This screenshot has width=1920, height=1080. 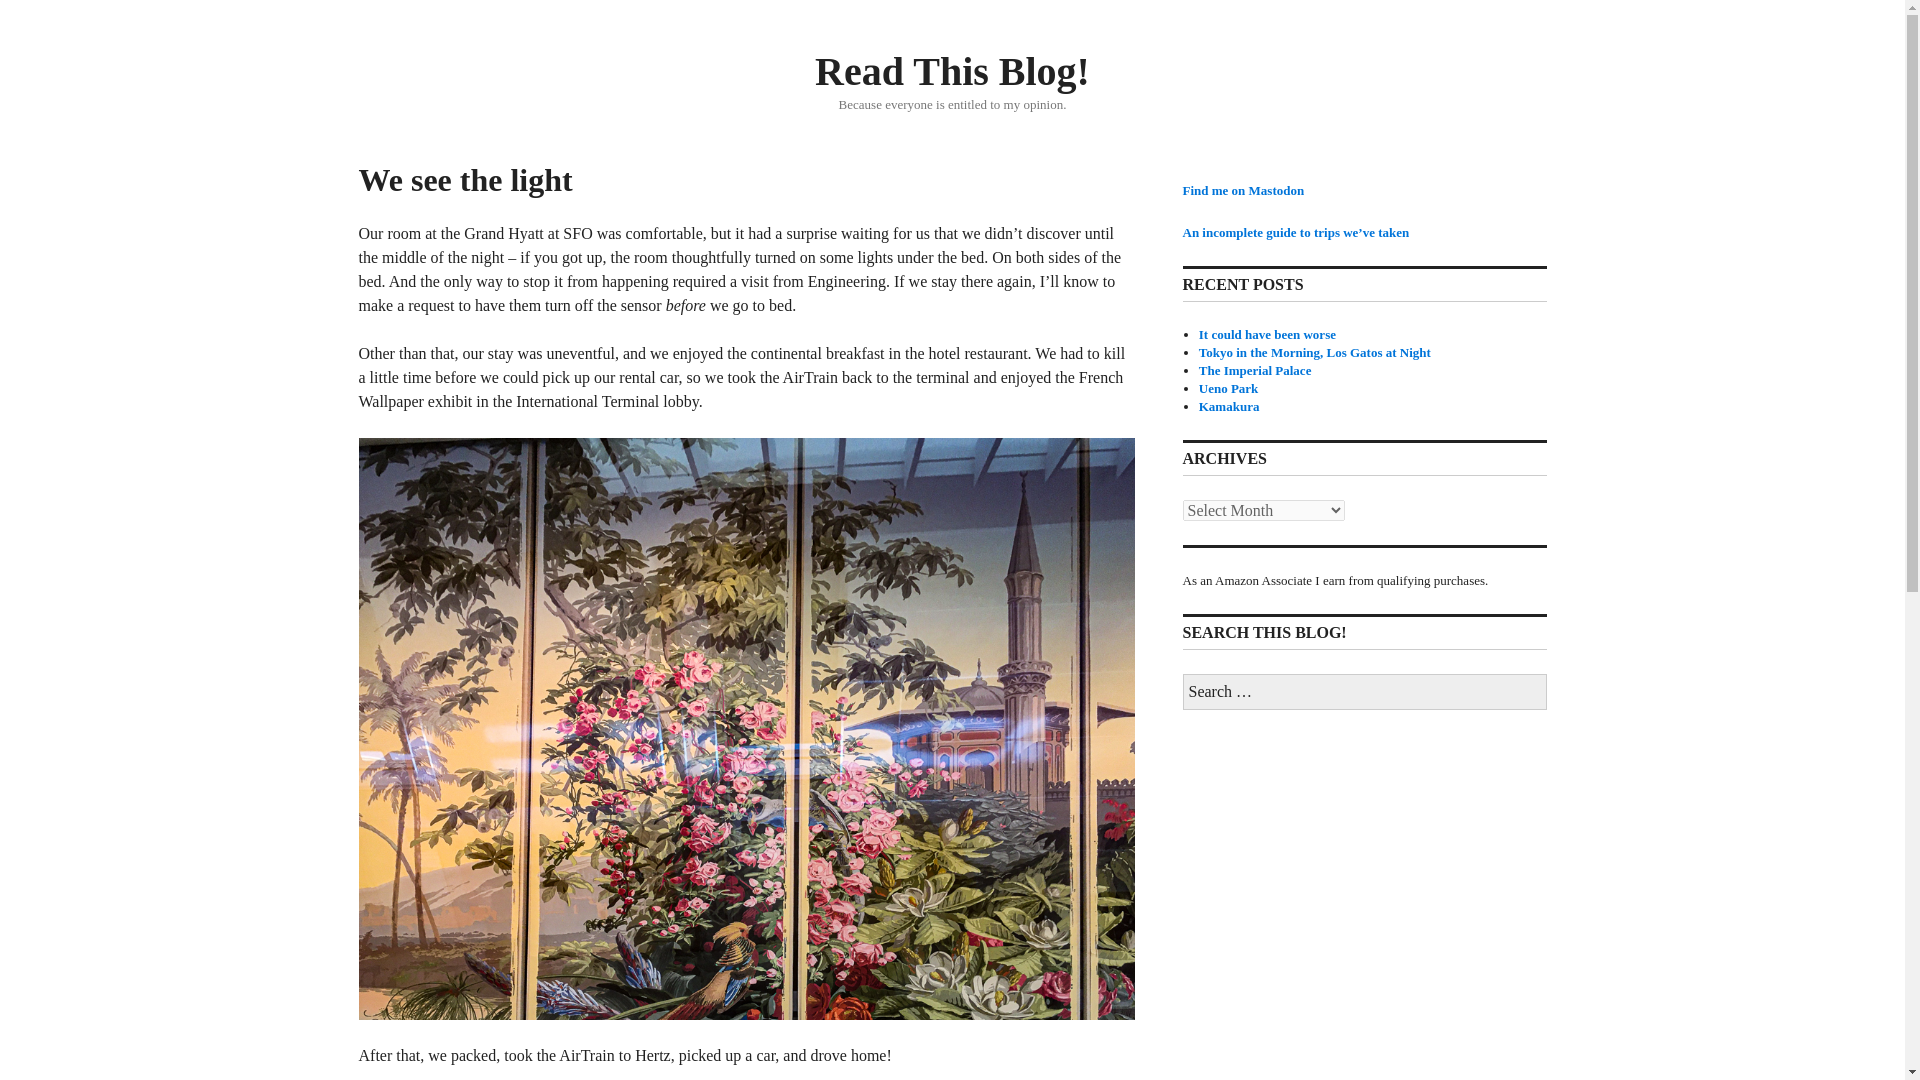 What do you see at coordinates (952, 70) in the screenshot?
I see `Read This Blog!` at bounding box center [952, 70].